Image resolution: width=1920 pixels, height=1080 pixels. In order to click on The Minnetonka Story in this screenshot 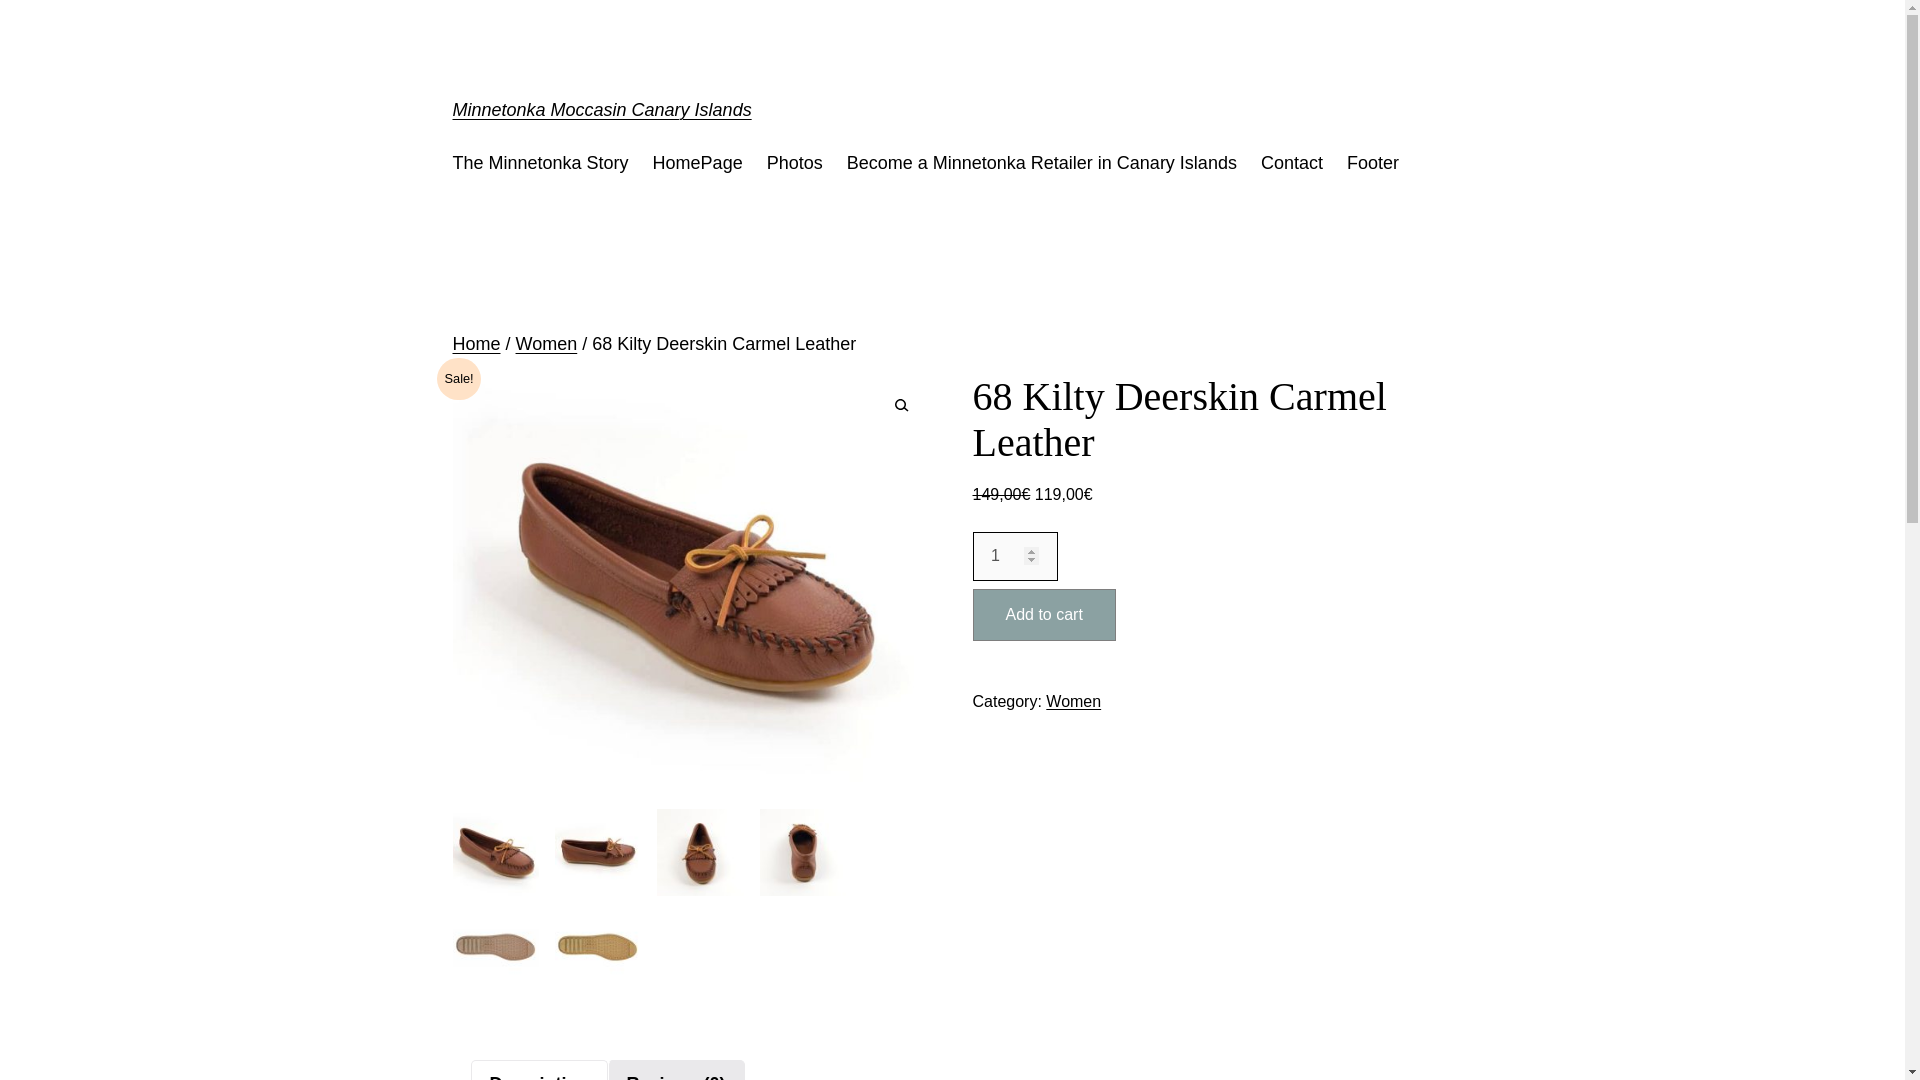, I will do `click(539, 164)`.